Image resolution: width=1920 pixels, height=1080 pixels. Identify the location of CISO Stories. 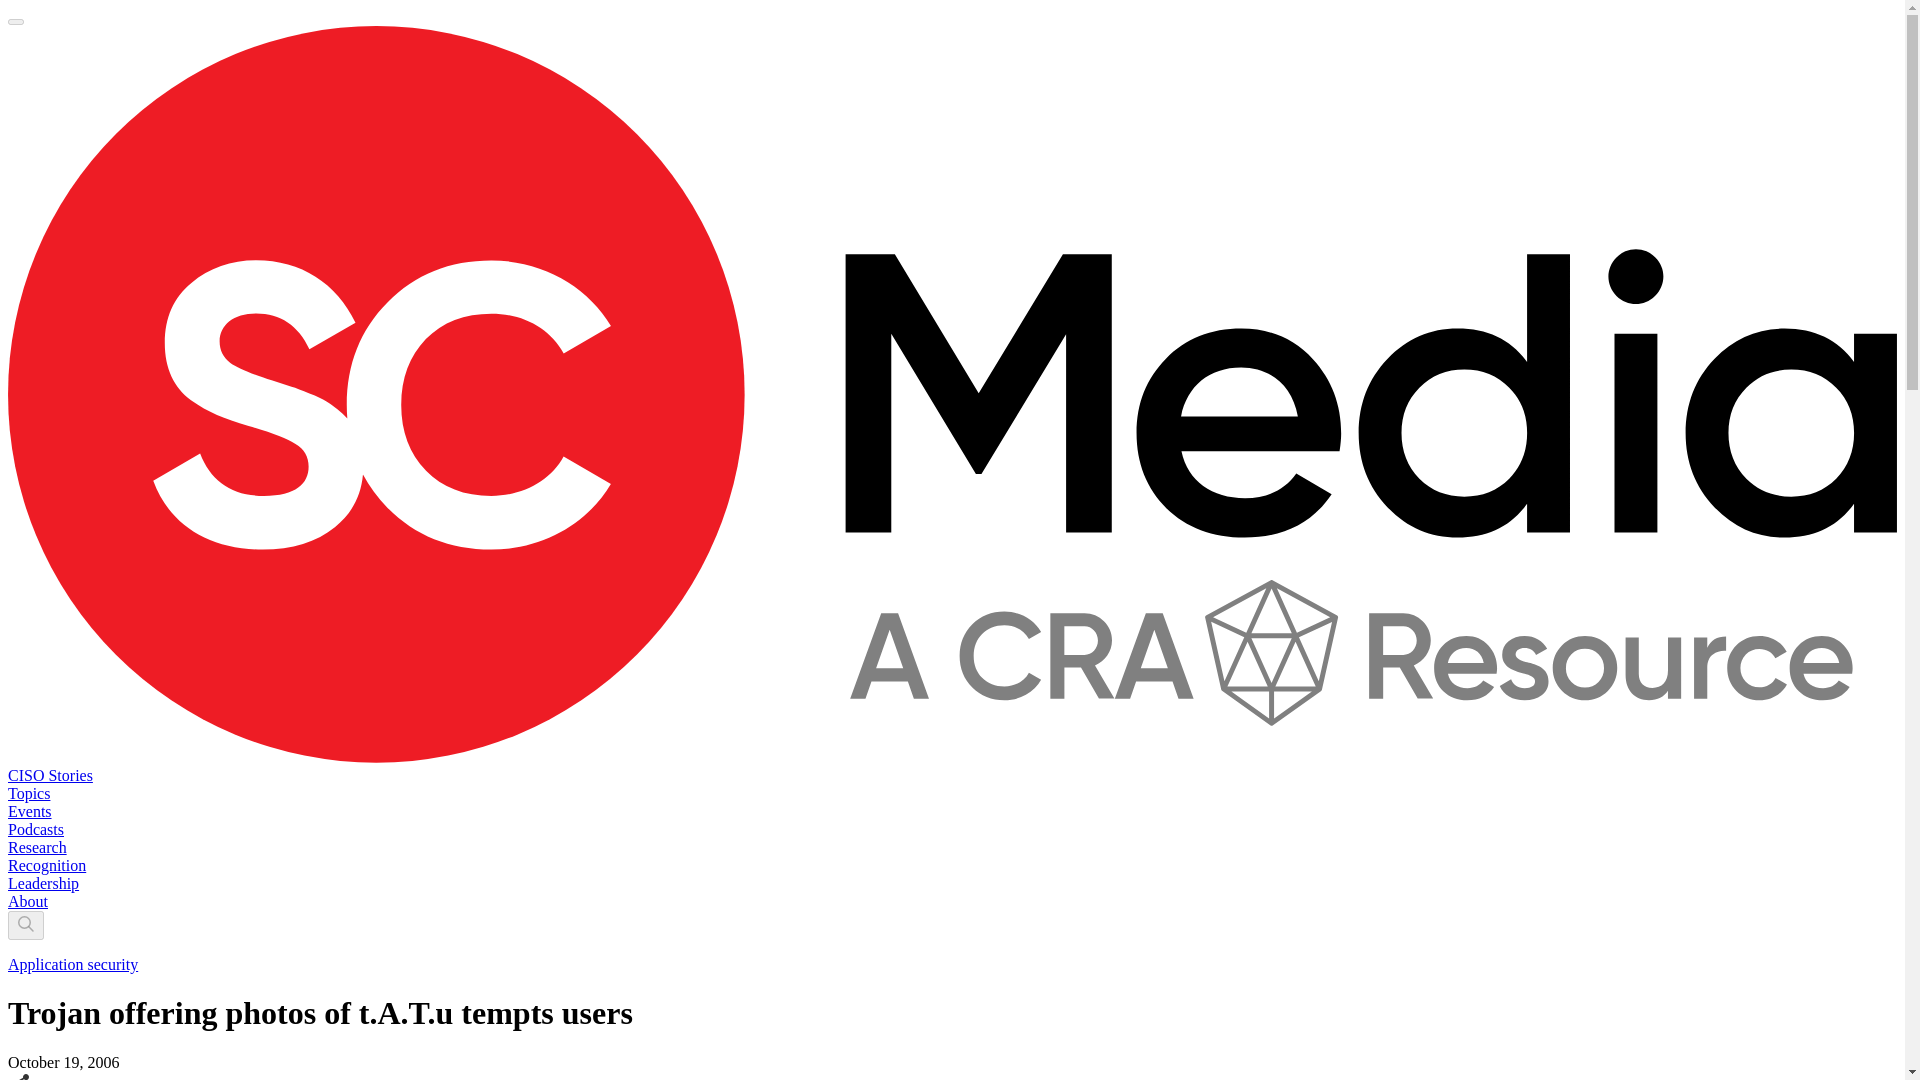
(50, 775).